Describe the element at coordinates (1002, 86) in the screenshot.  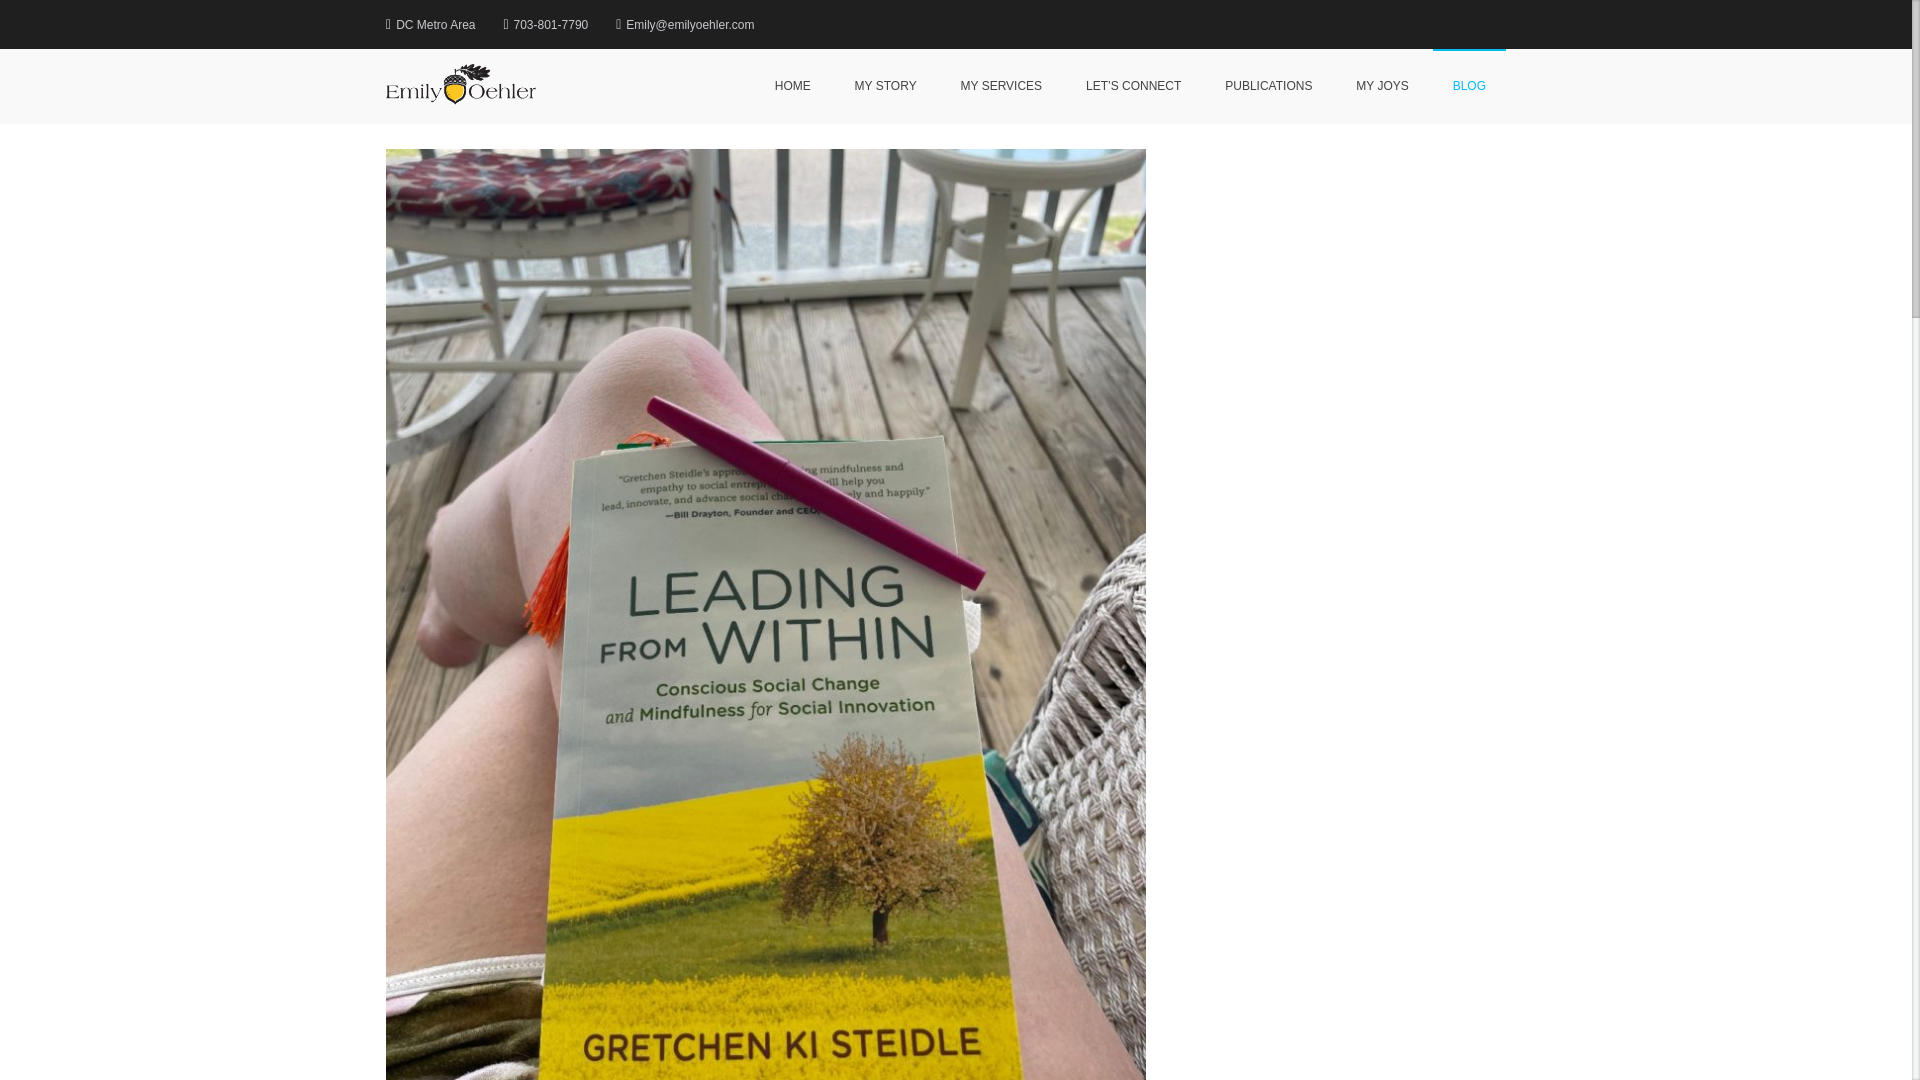
I see `MY SERVICES` at that location.